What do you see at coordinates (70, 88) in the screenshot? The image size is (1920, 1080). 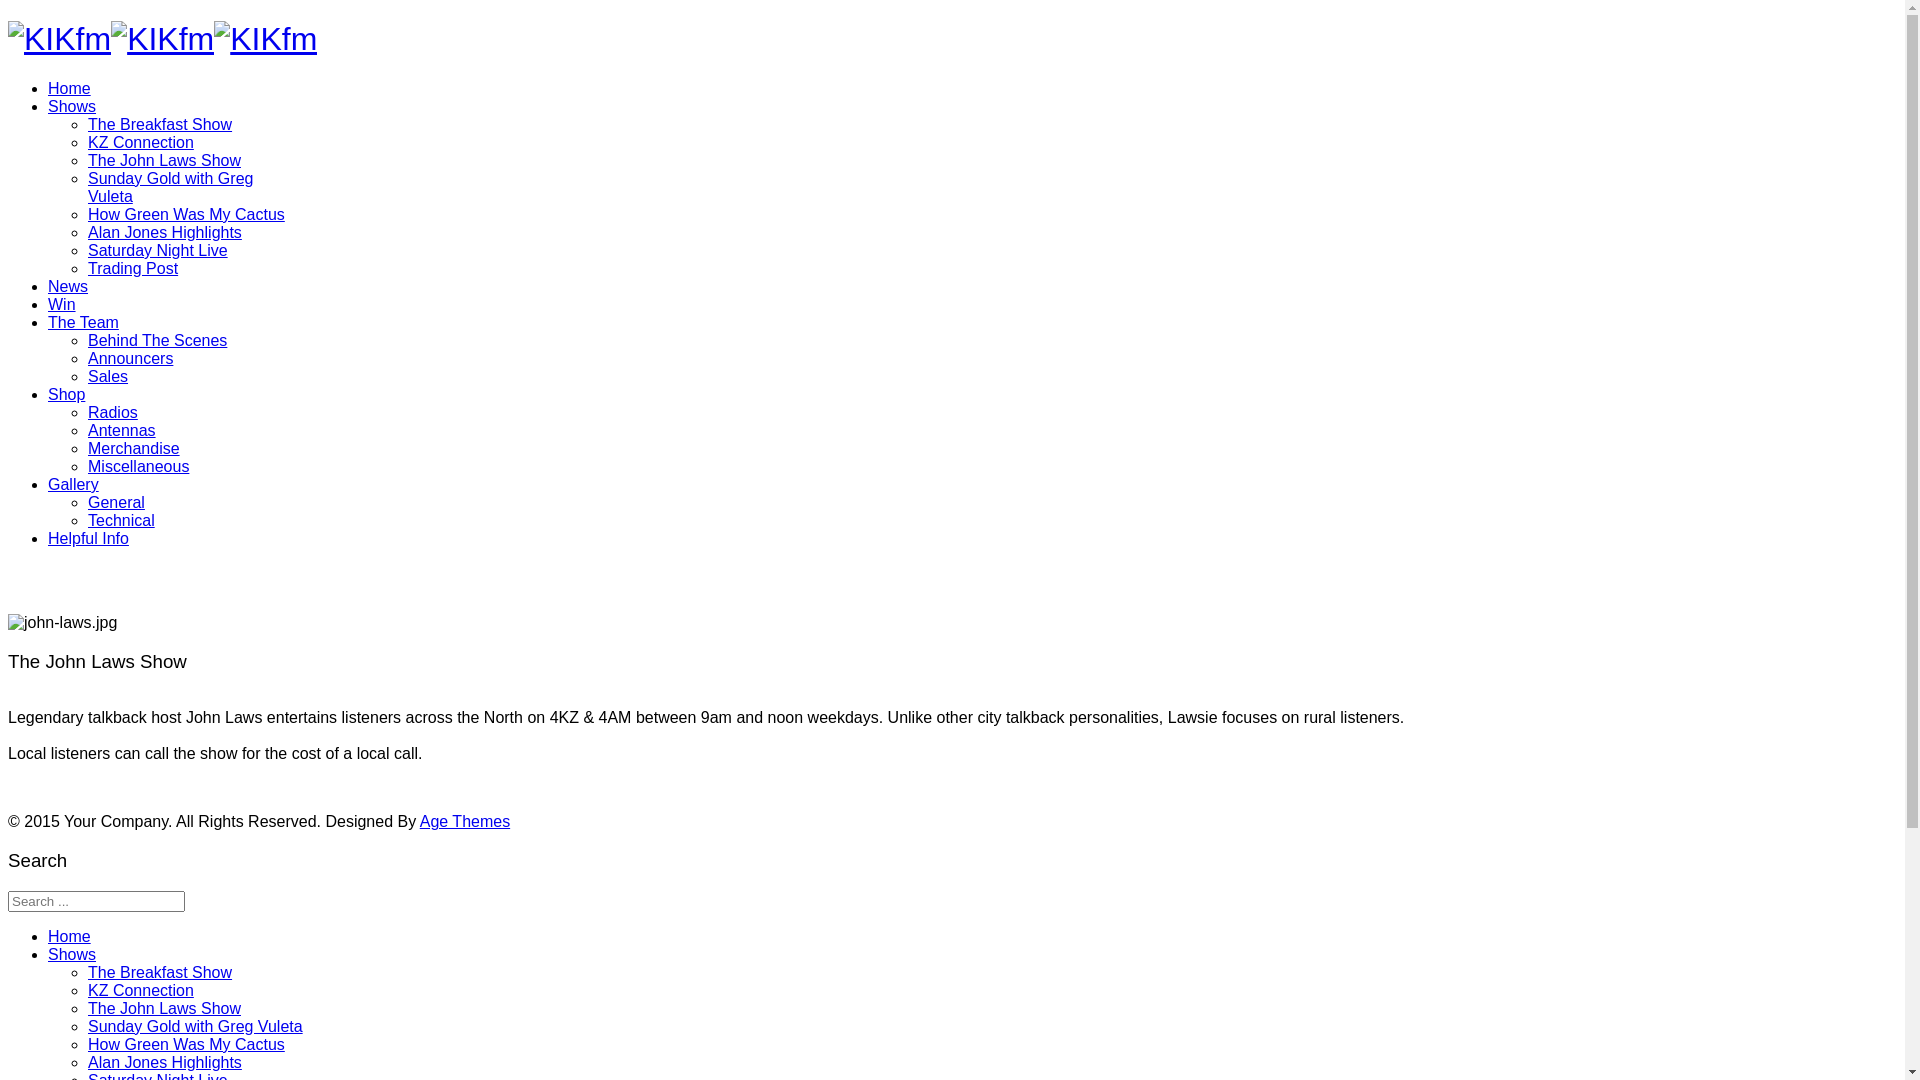 I see `Home` at bounding box center [70, 88].